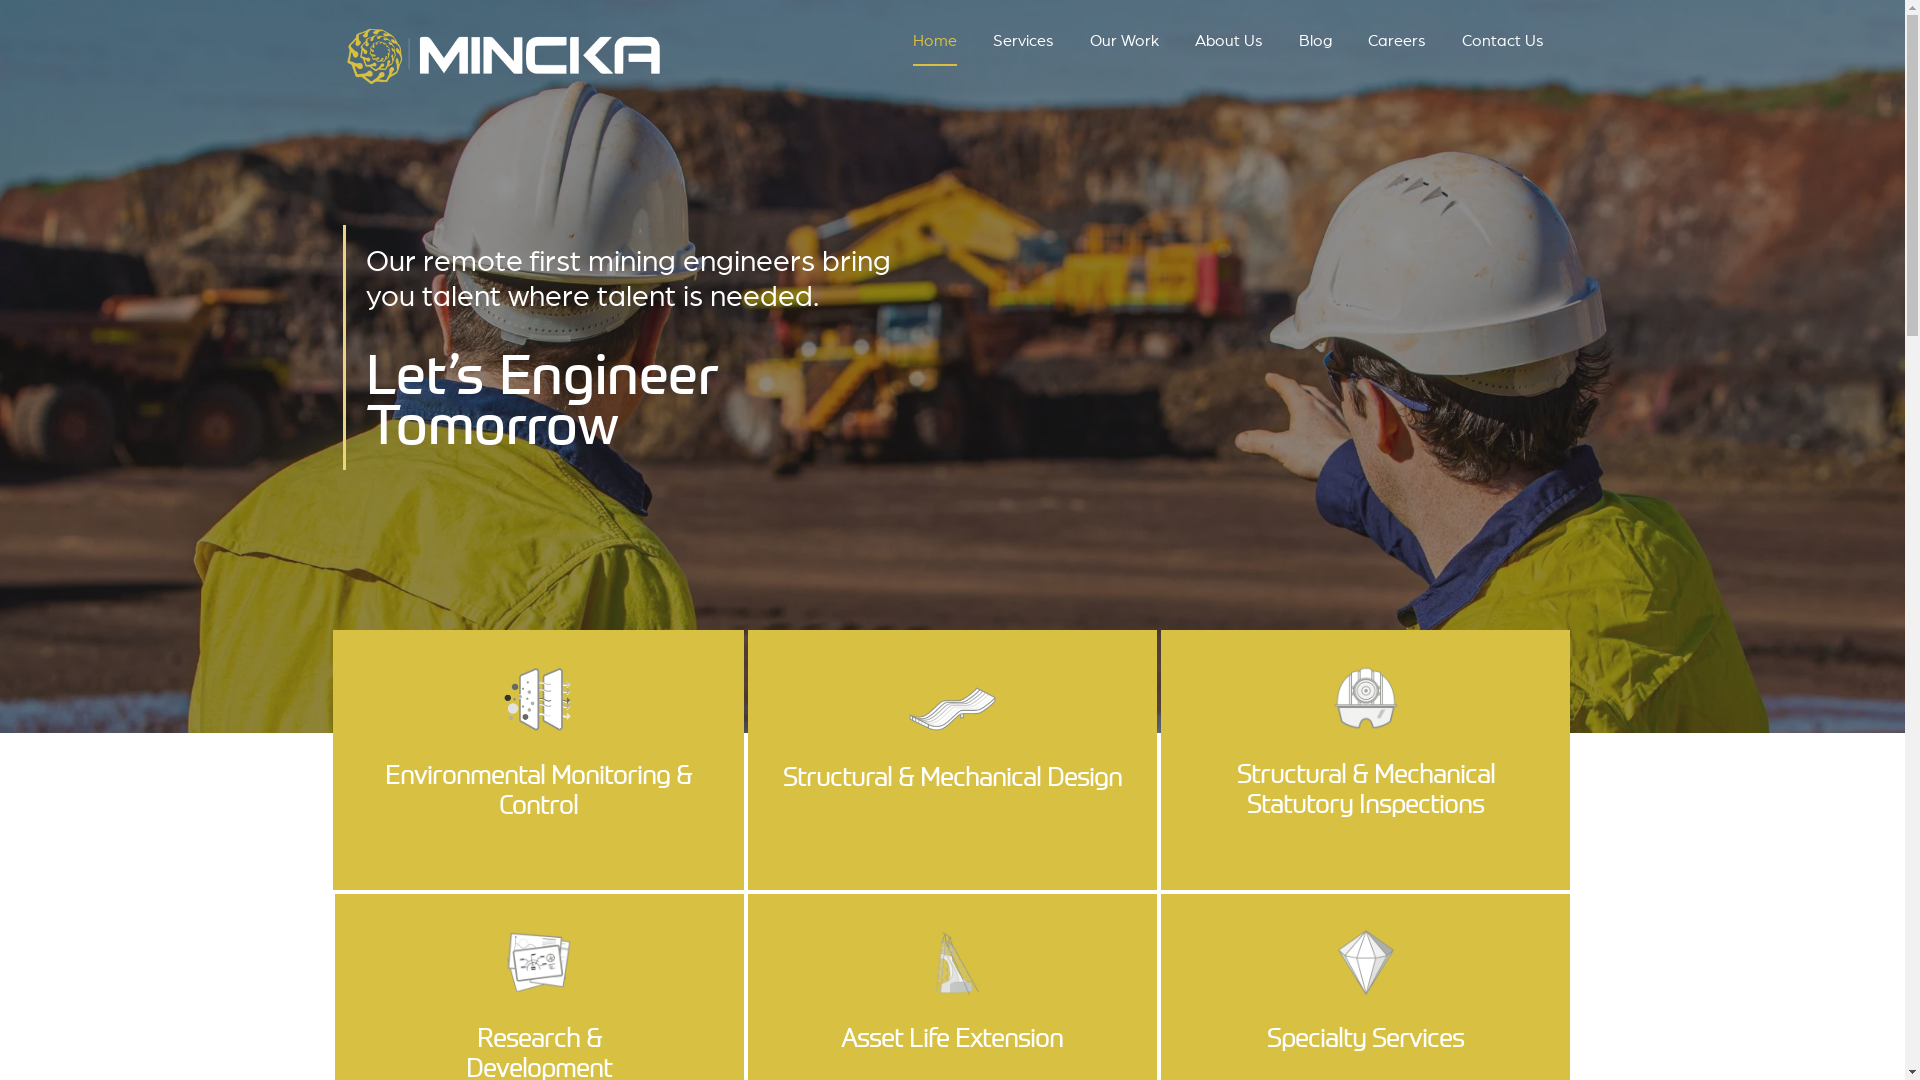 The height and width of the screenshot is (1080, 1920). I want to click on Services, so click(1024, 46).